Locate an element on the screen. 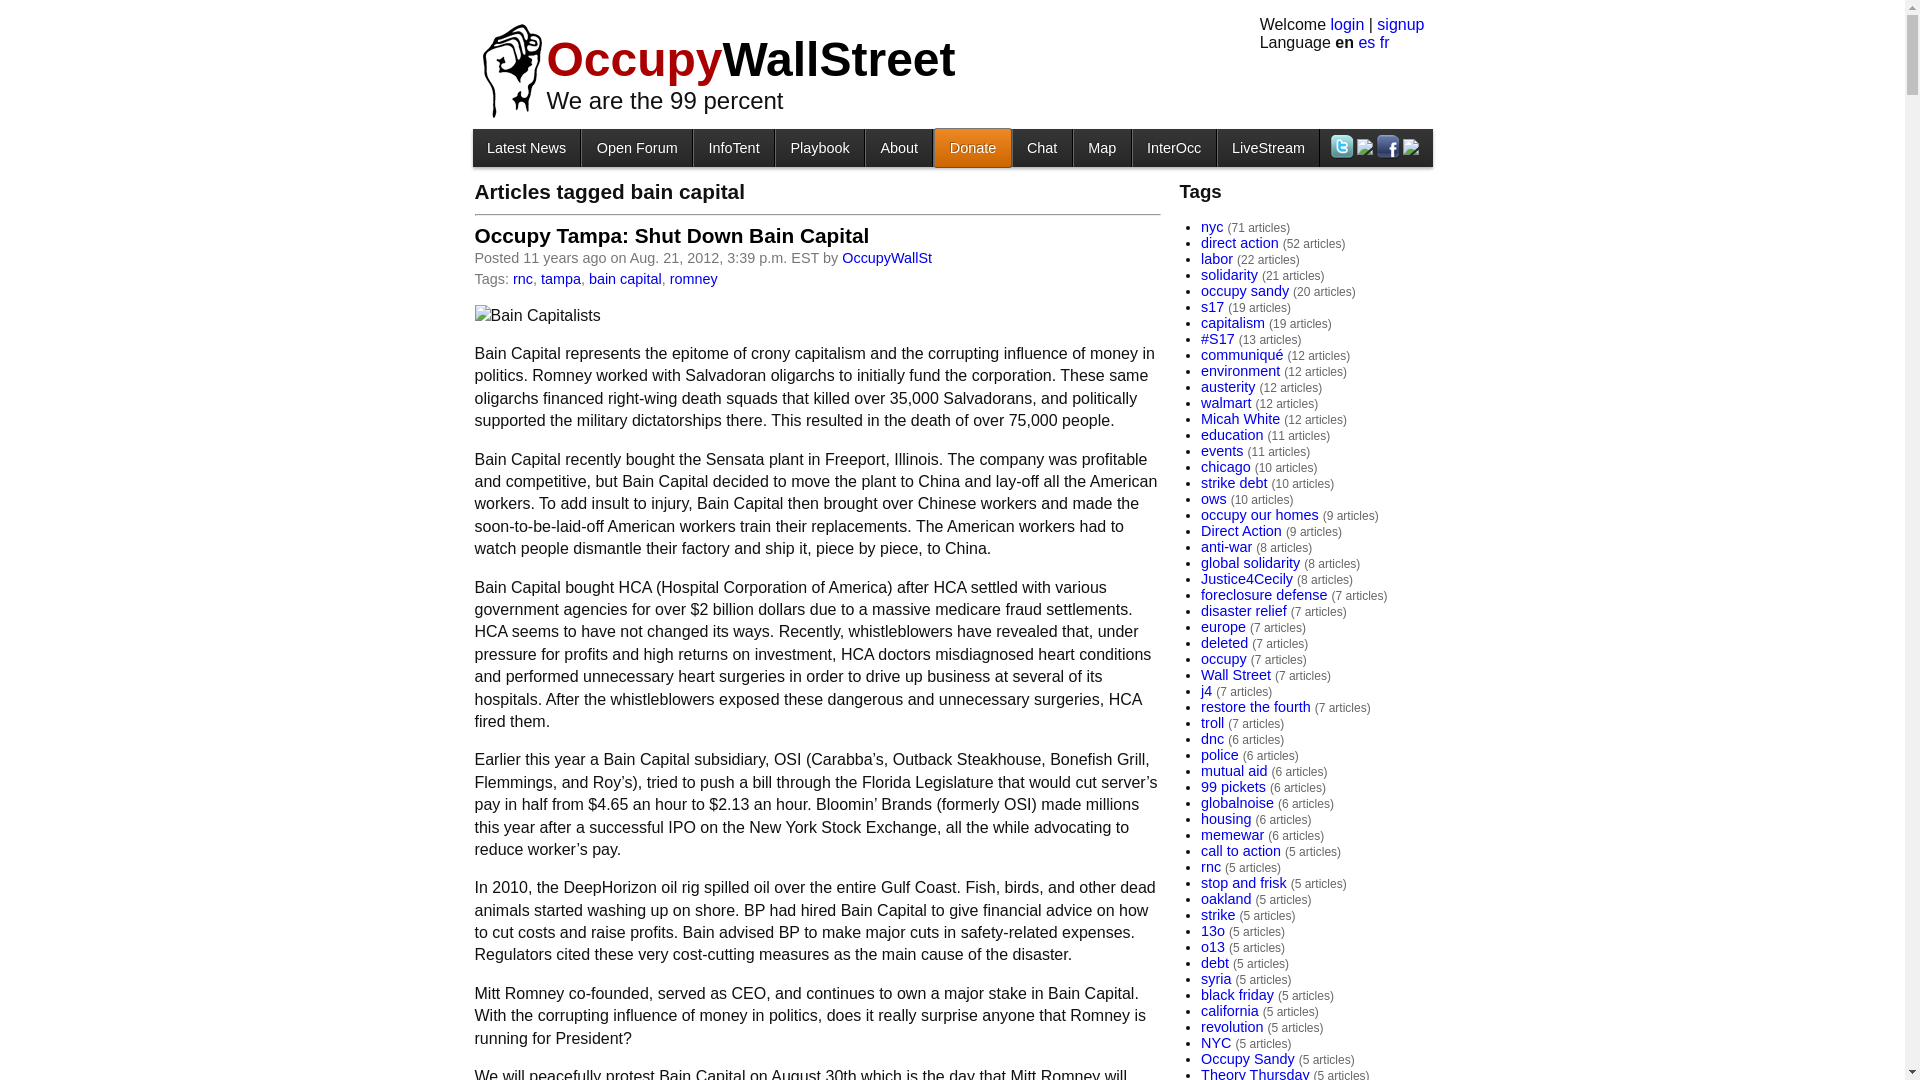  InfoTent is located at coordinates (733, 147).